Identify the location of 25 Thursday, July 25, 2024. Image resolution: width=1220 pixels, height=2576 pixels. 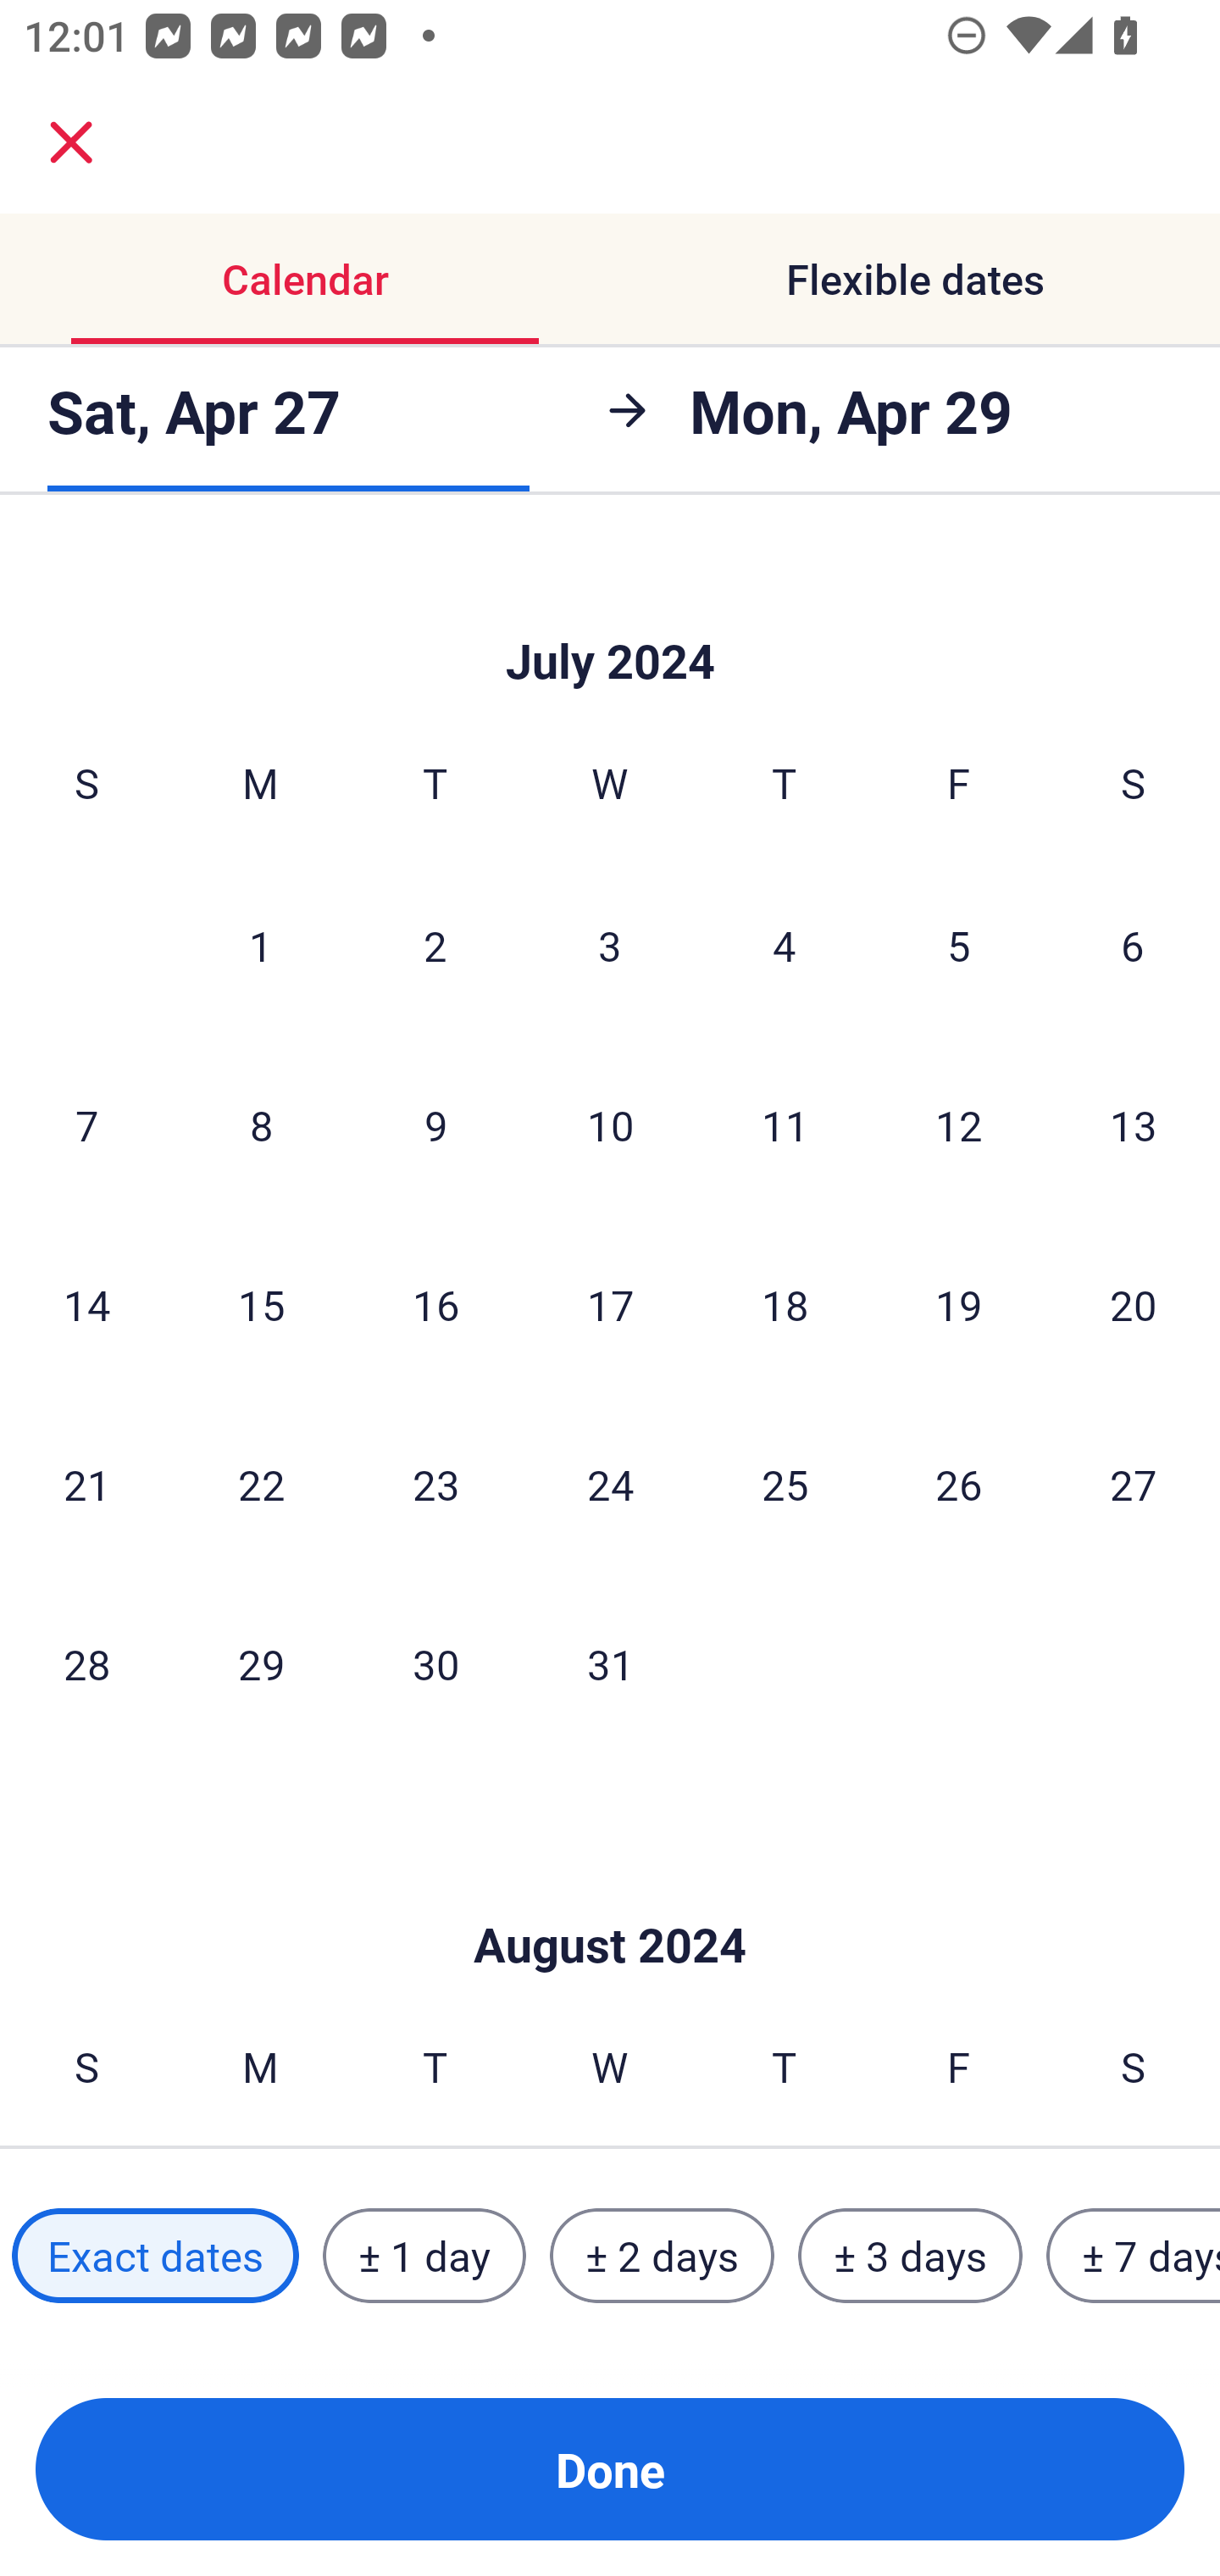
(785, 1483).